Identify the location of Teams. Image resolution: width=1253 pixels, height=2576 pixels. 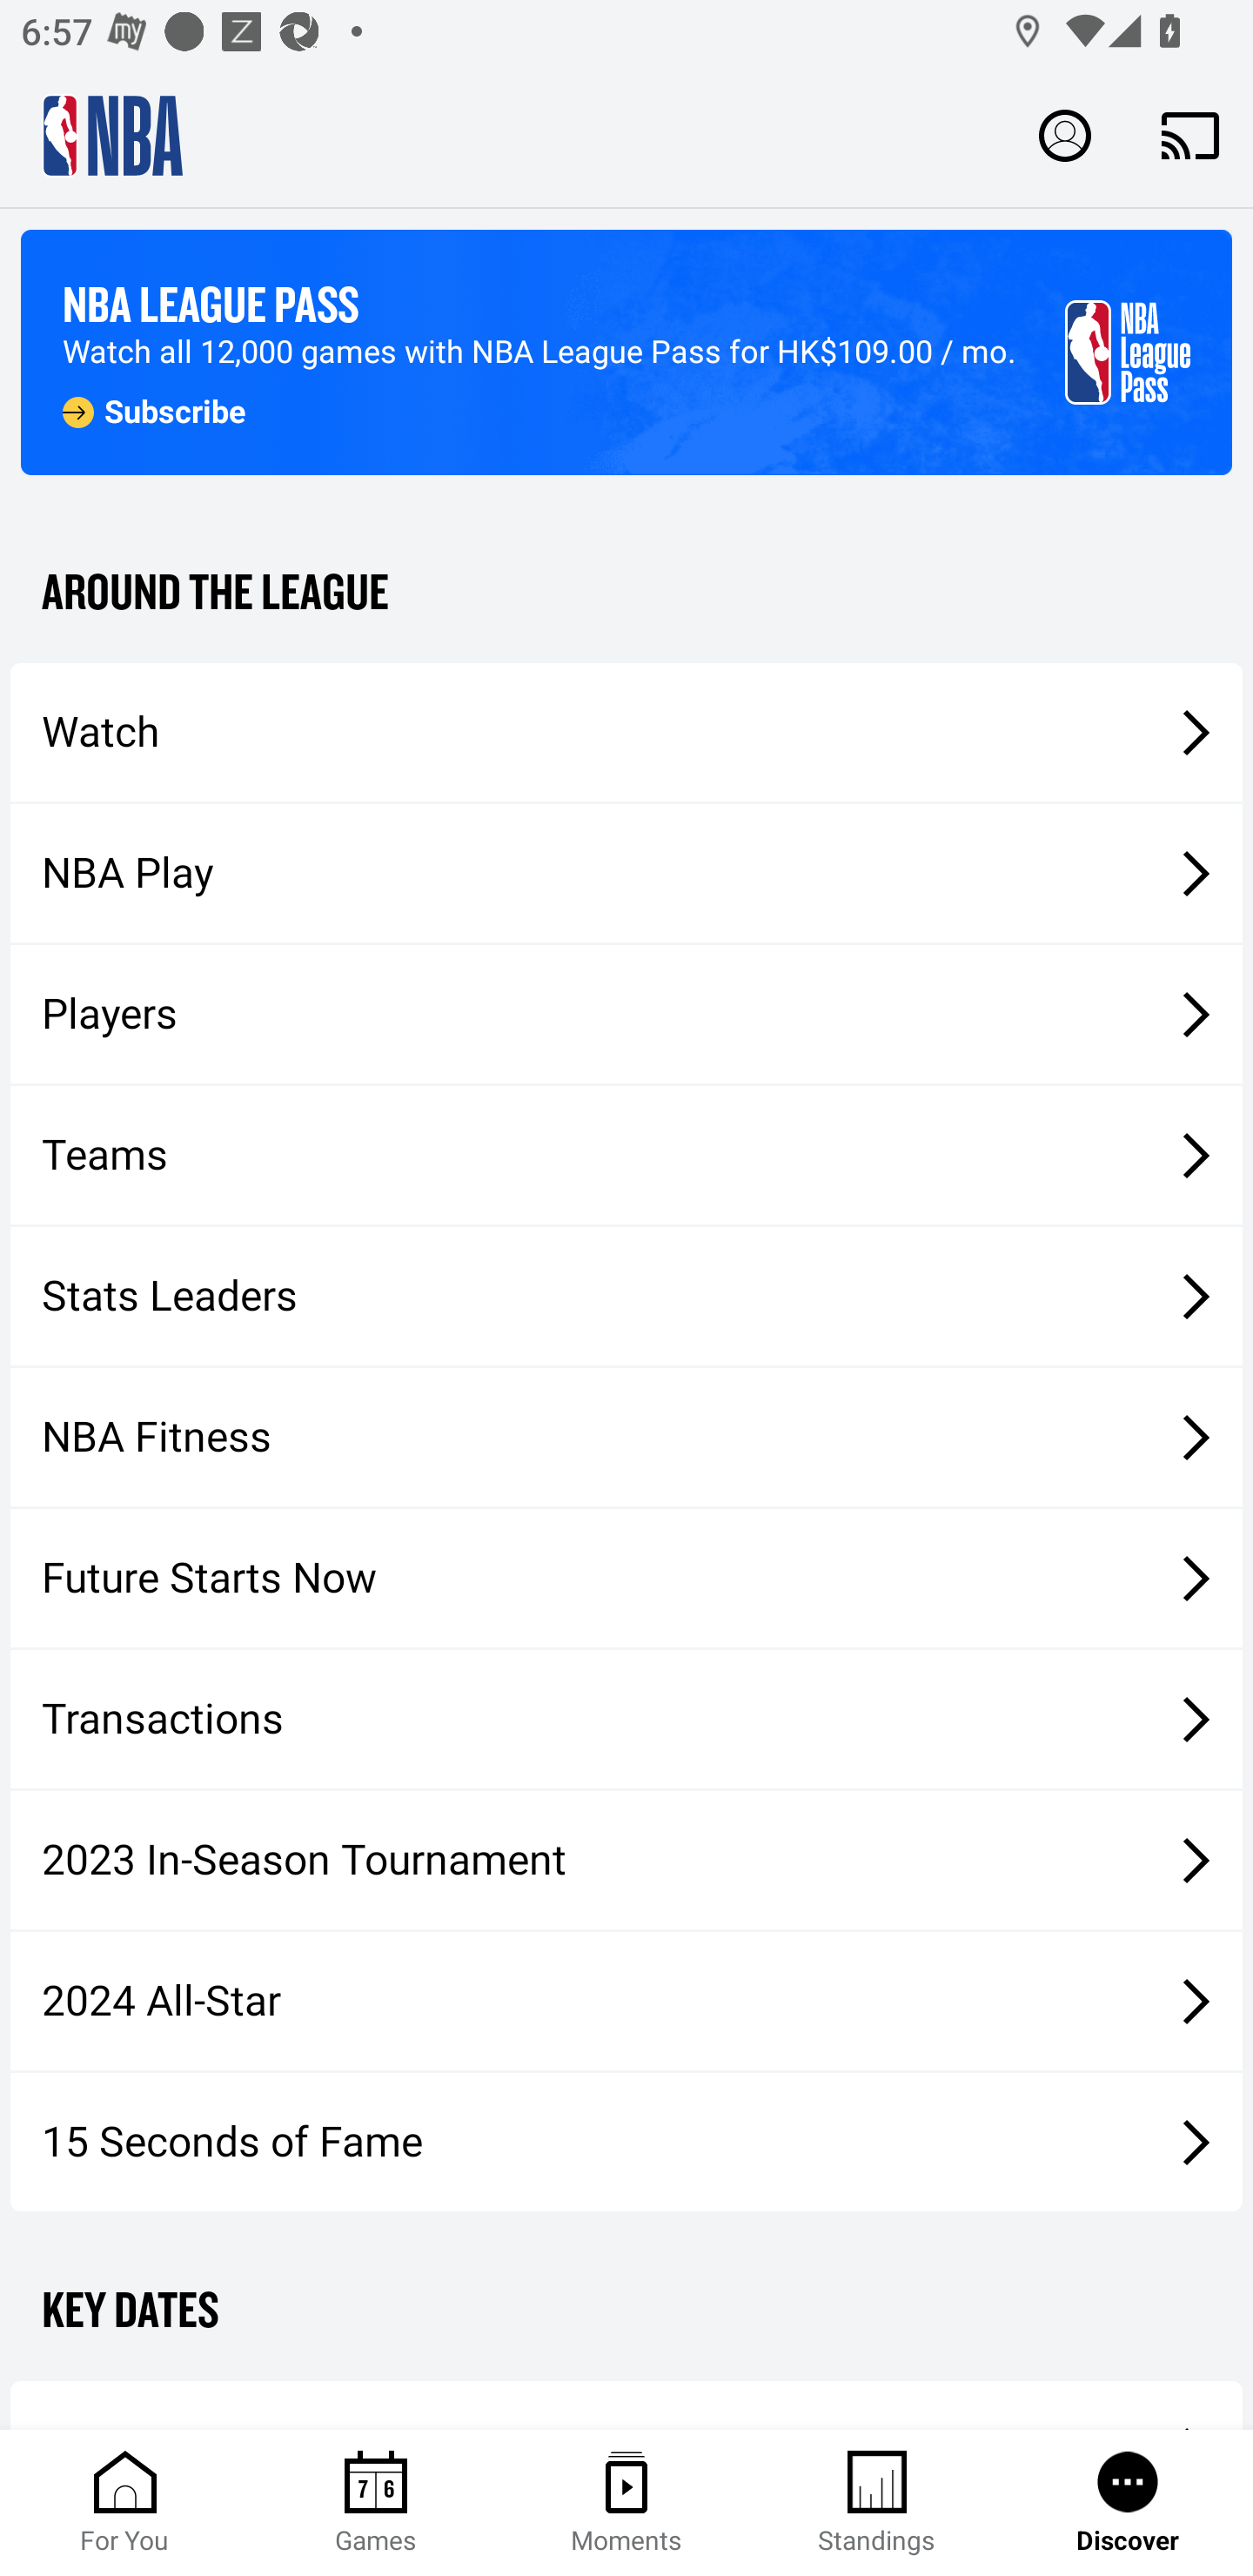
(626, 1156).